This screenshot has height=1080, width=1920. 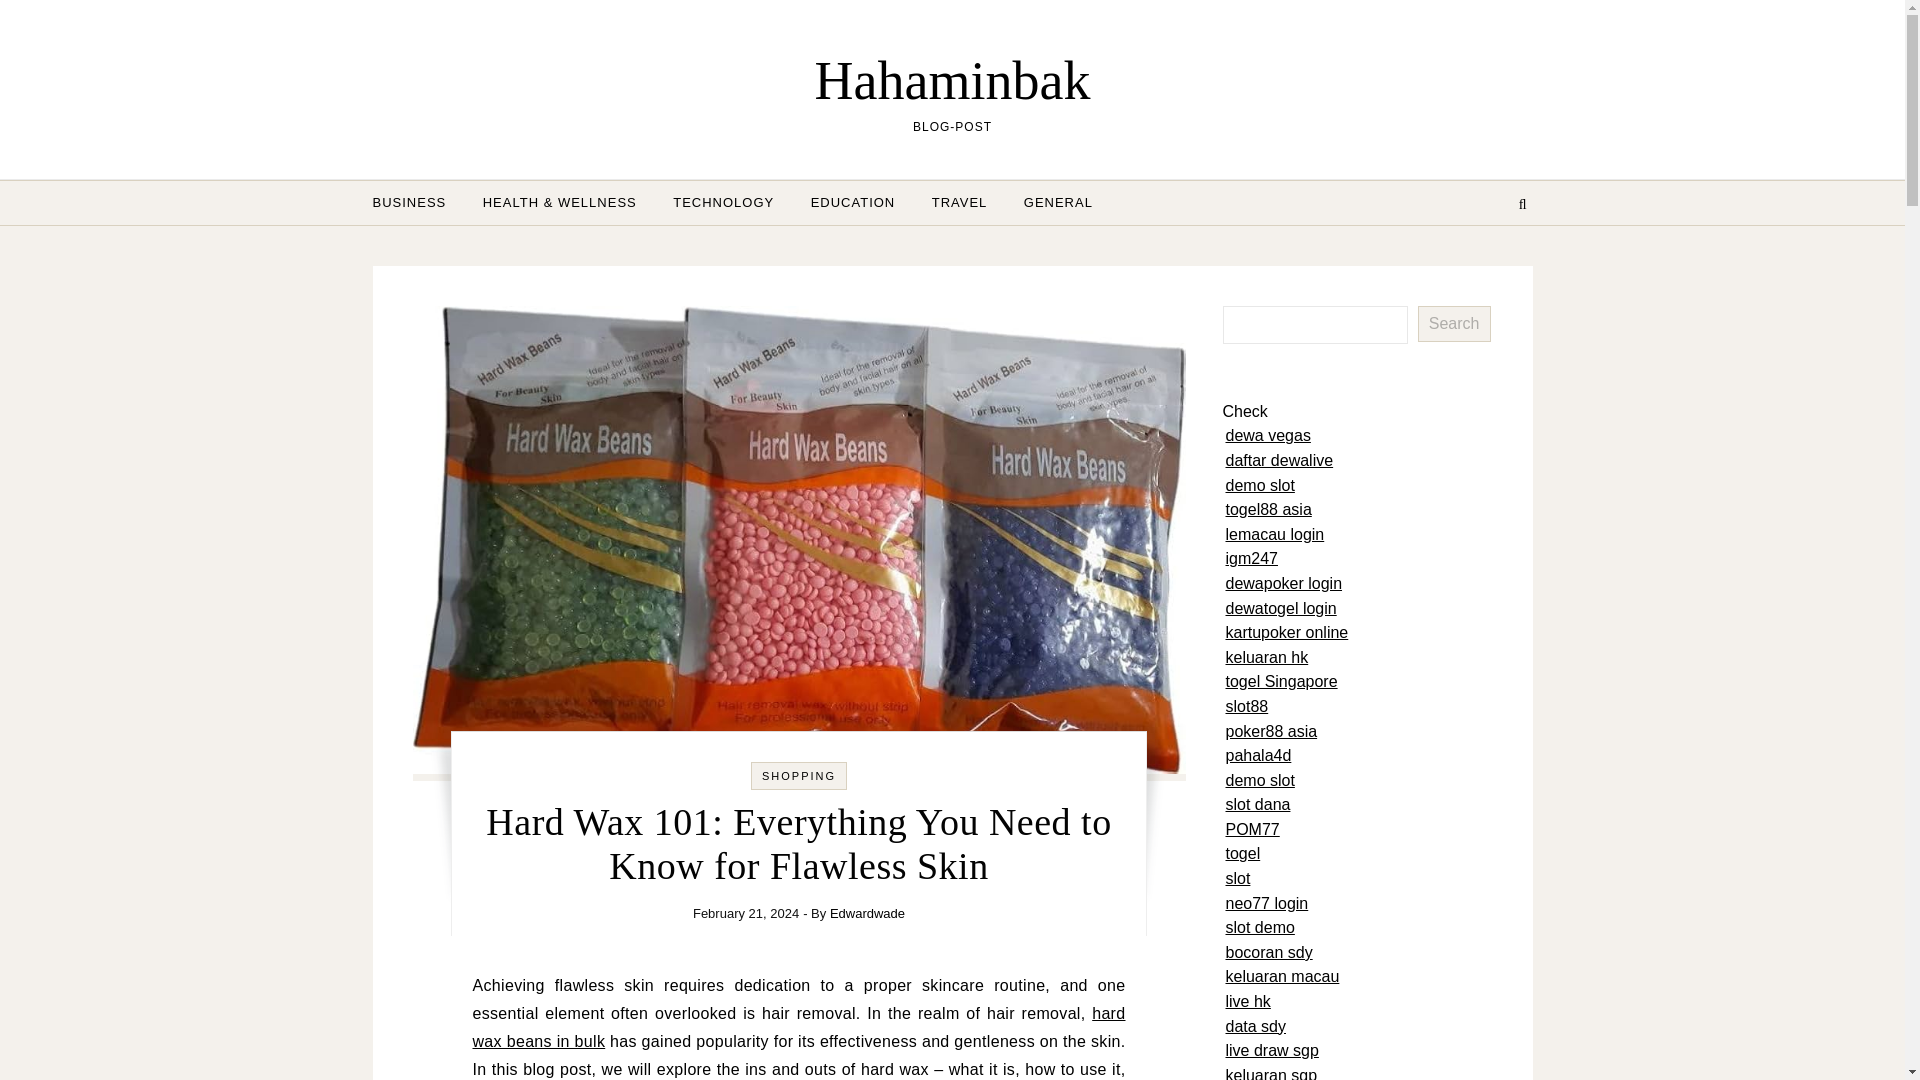 I want to click on BUSINESS, so click(x=417, y=202).